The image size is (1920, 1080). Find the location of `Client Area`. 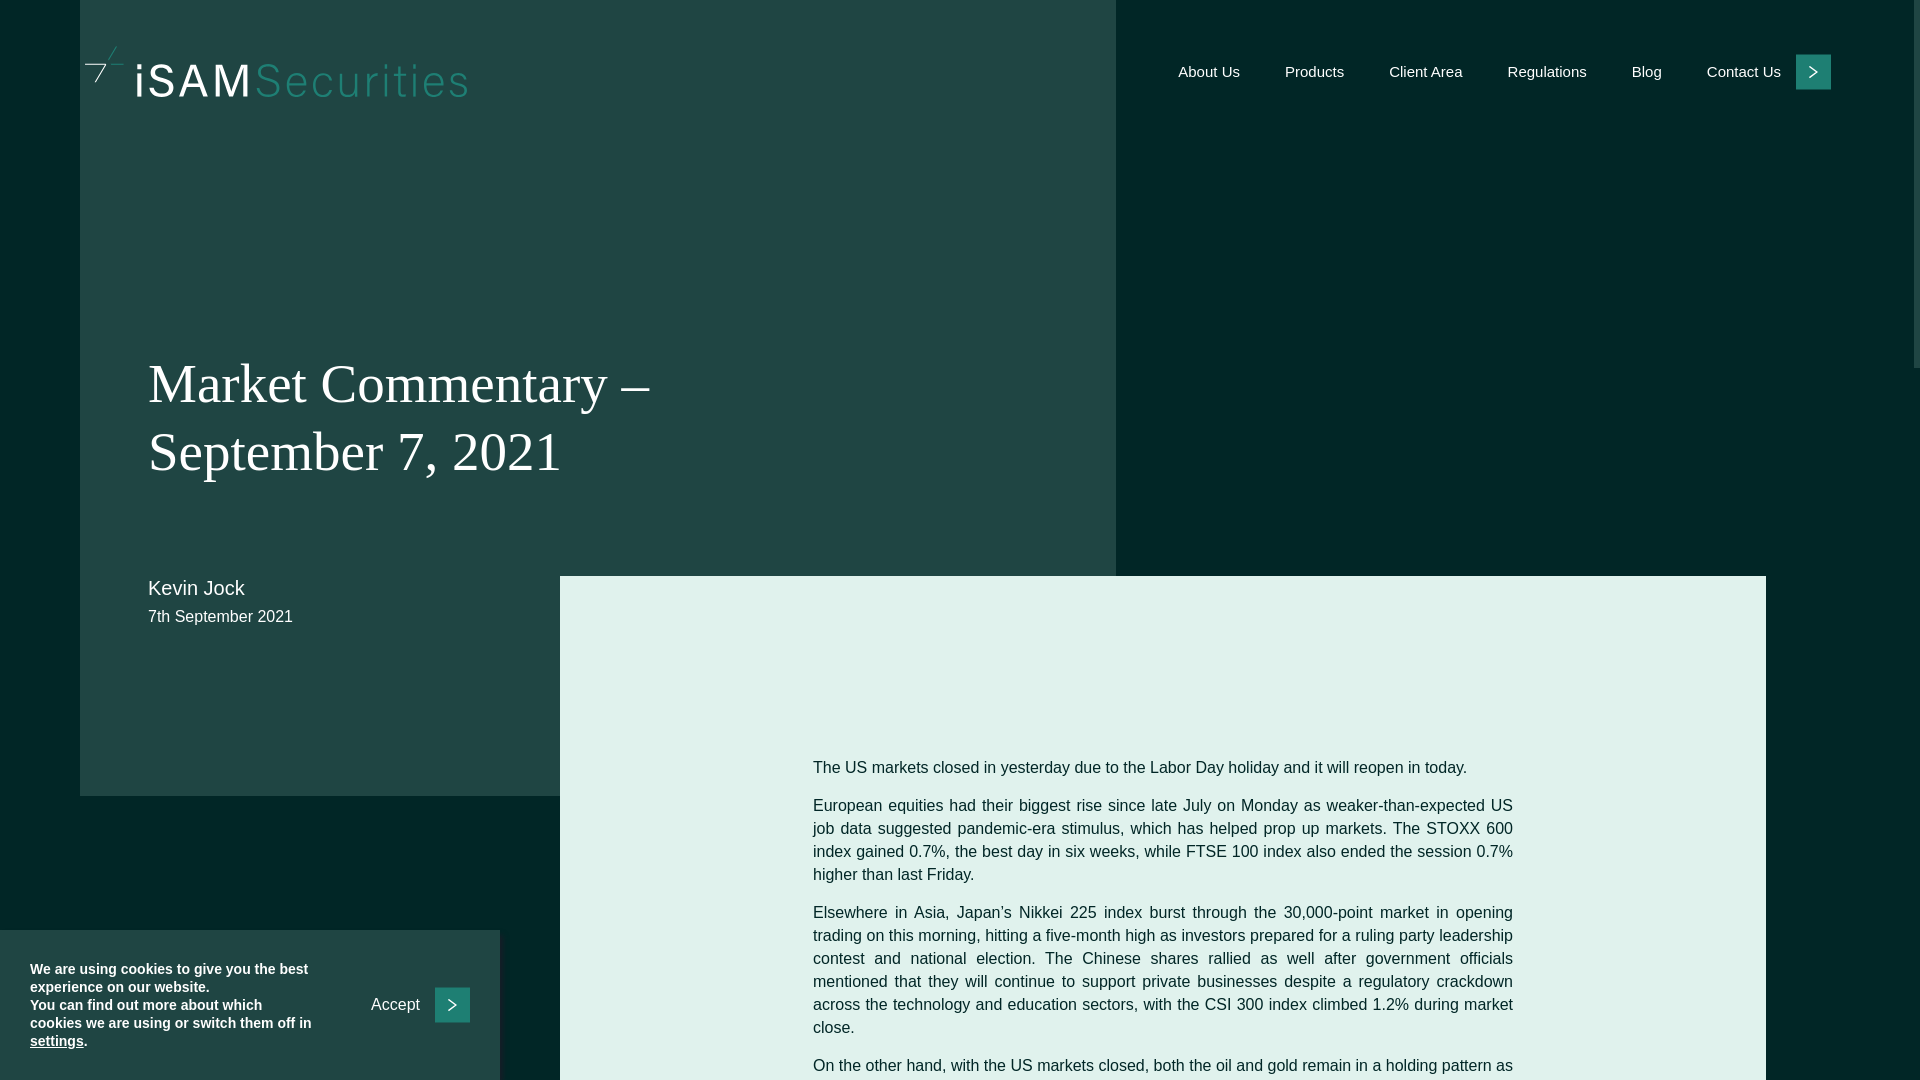

Client Area is located at coordinates (1424, 71).